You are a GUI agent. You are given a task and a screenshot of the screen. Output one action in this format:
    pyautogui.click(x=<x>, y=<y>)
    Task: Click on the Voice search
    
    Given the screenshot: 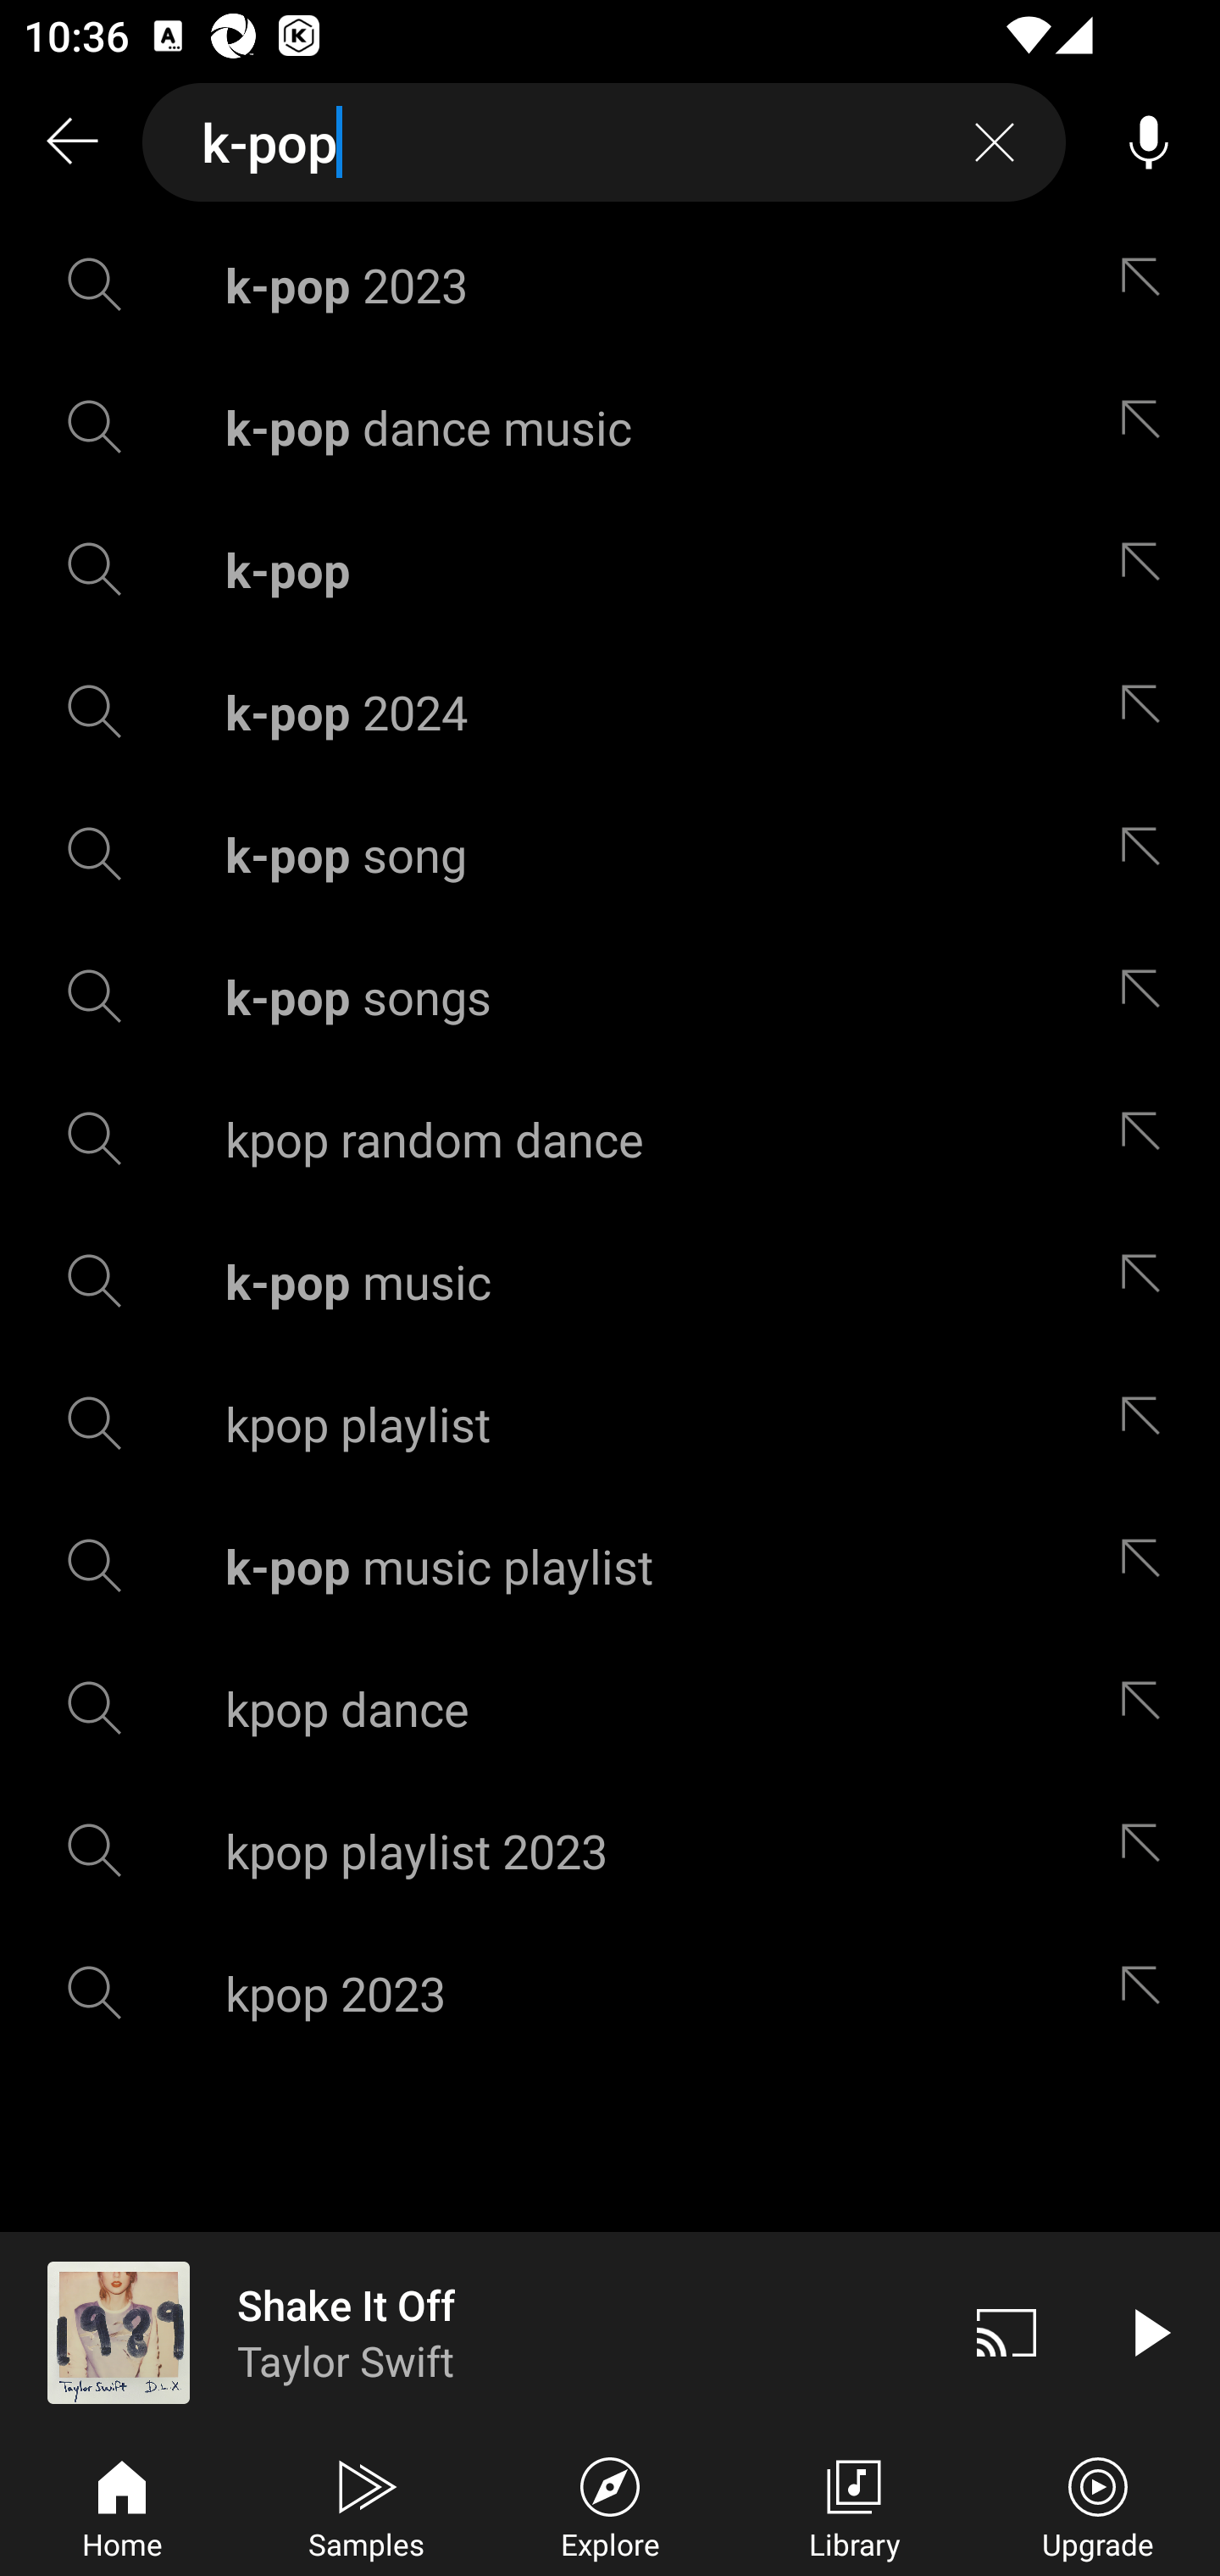 What is the action you would take?
    pyautogui.click(x=1149, y=142)
    